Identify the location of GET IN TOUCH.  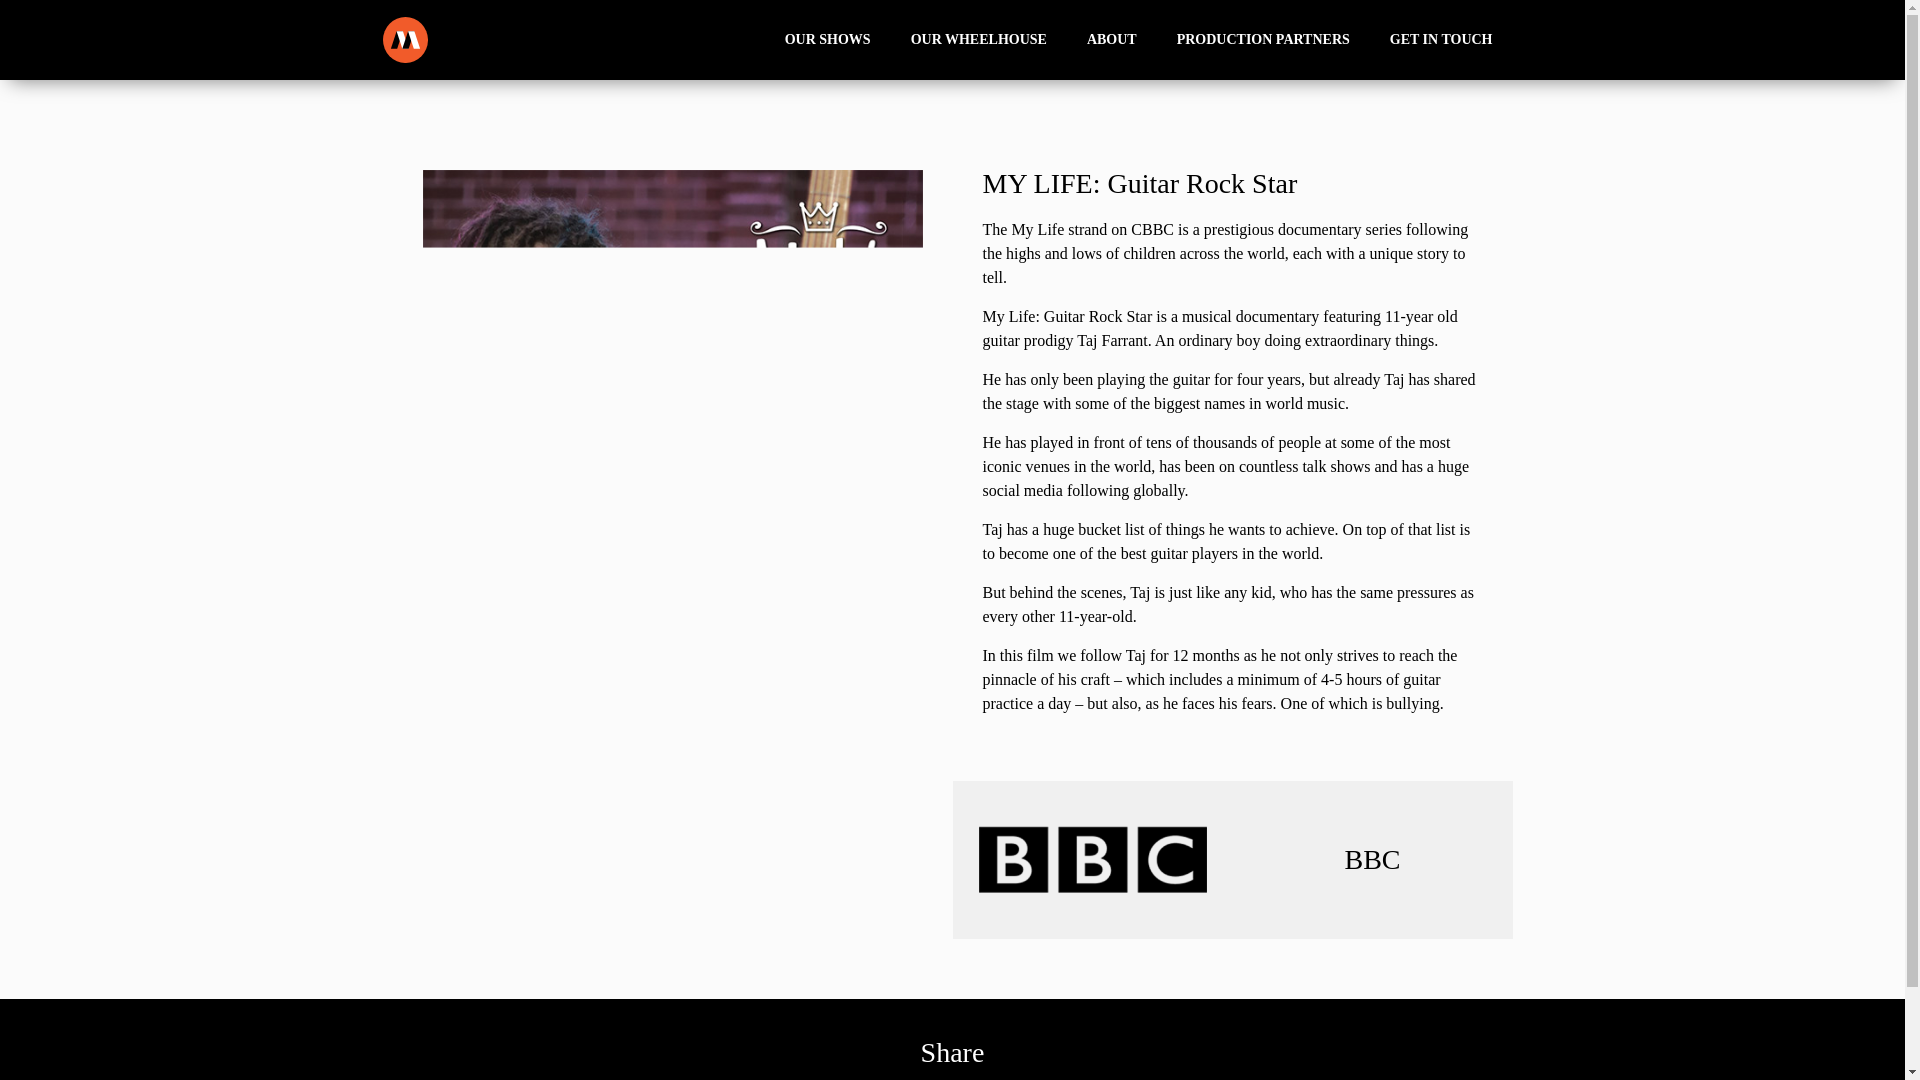
(1441, 40).